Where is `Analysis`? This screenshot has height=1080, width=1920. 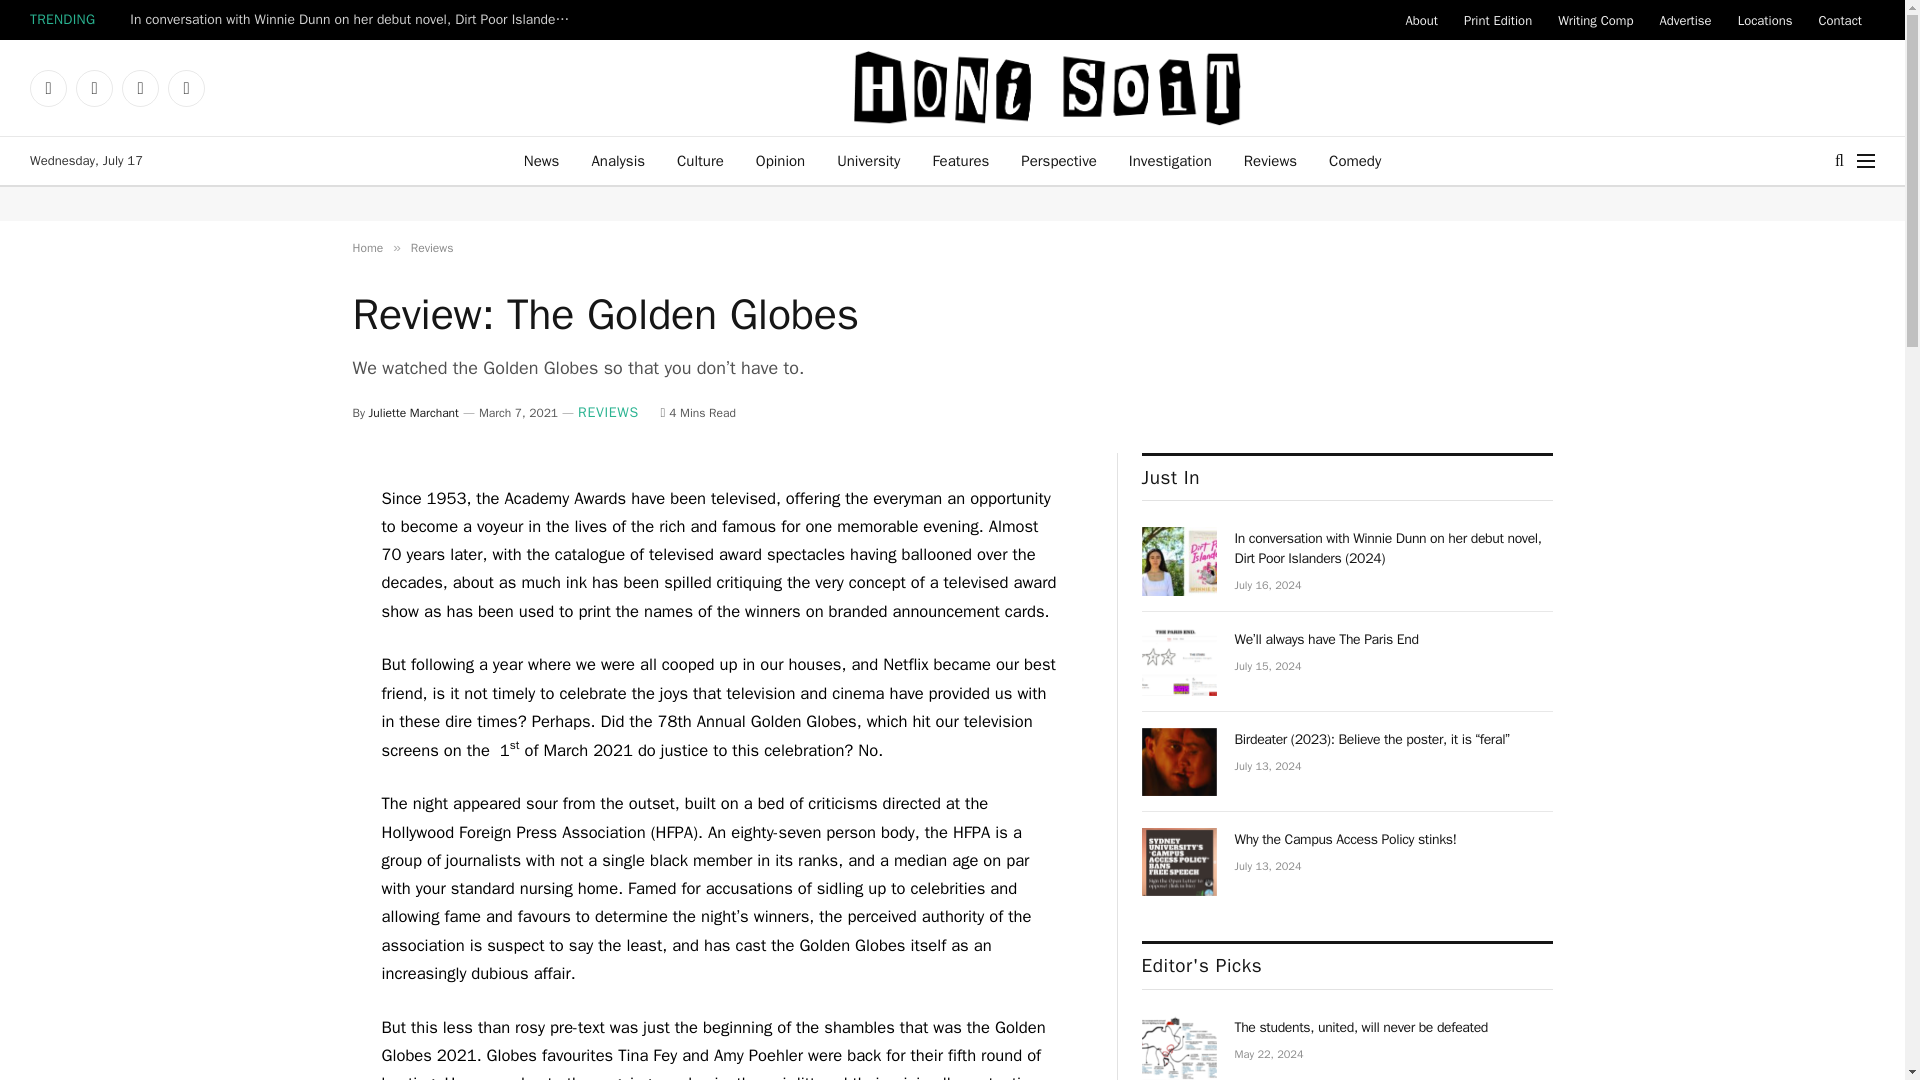
Analysis is located at coordinates (617, 160).